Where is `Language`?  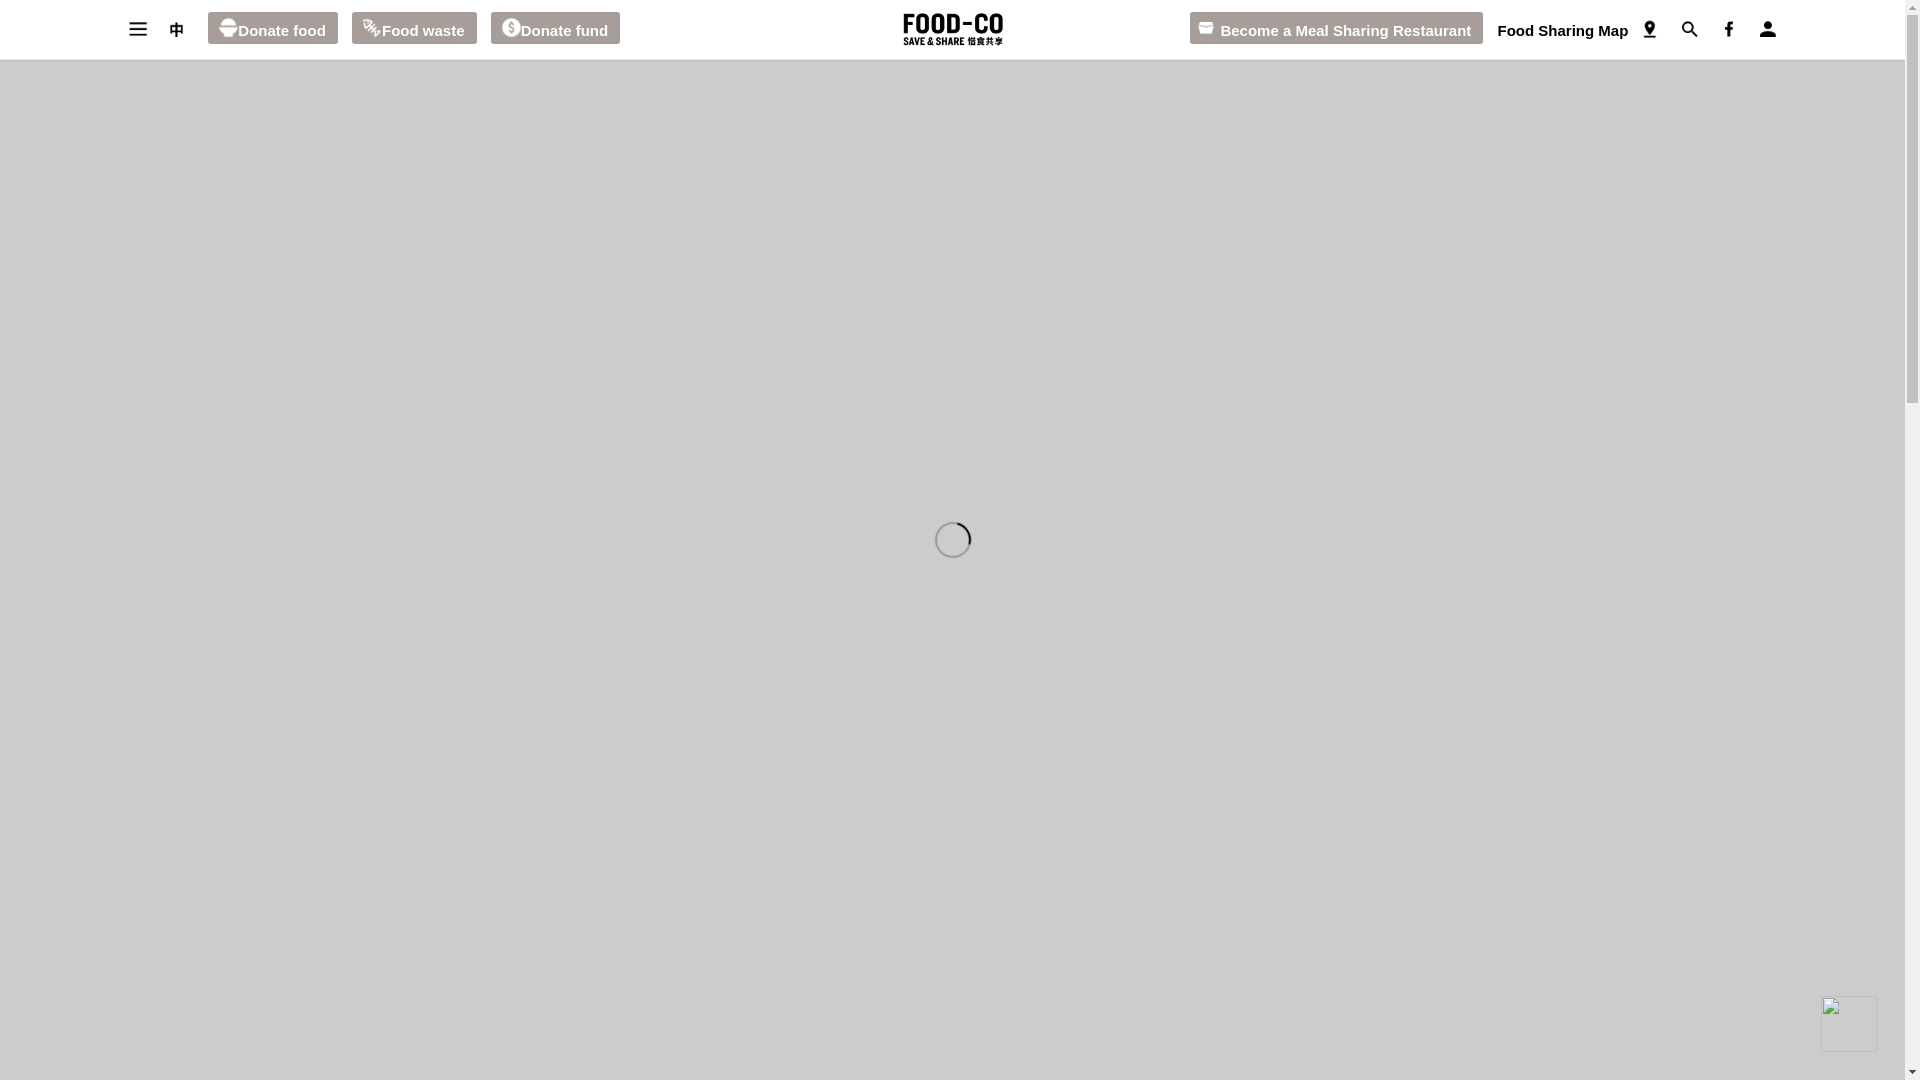 Language is located at coordinates (176, 29).